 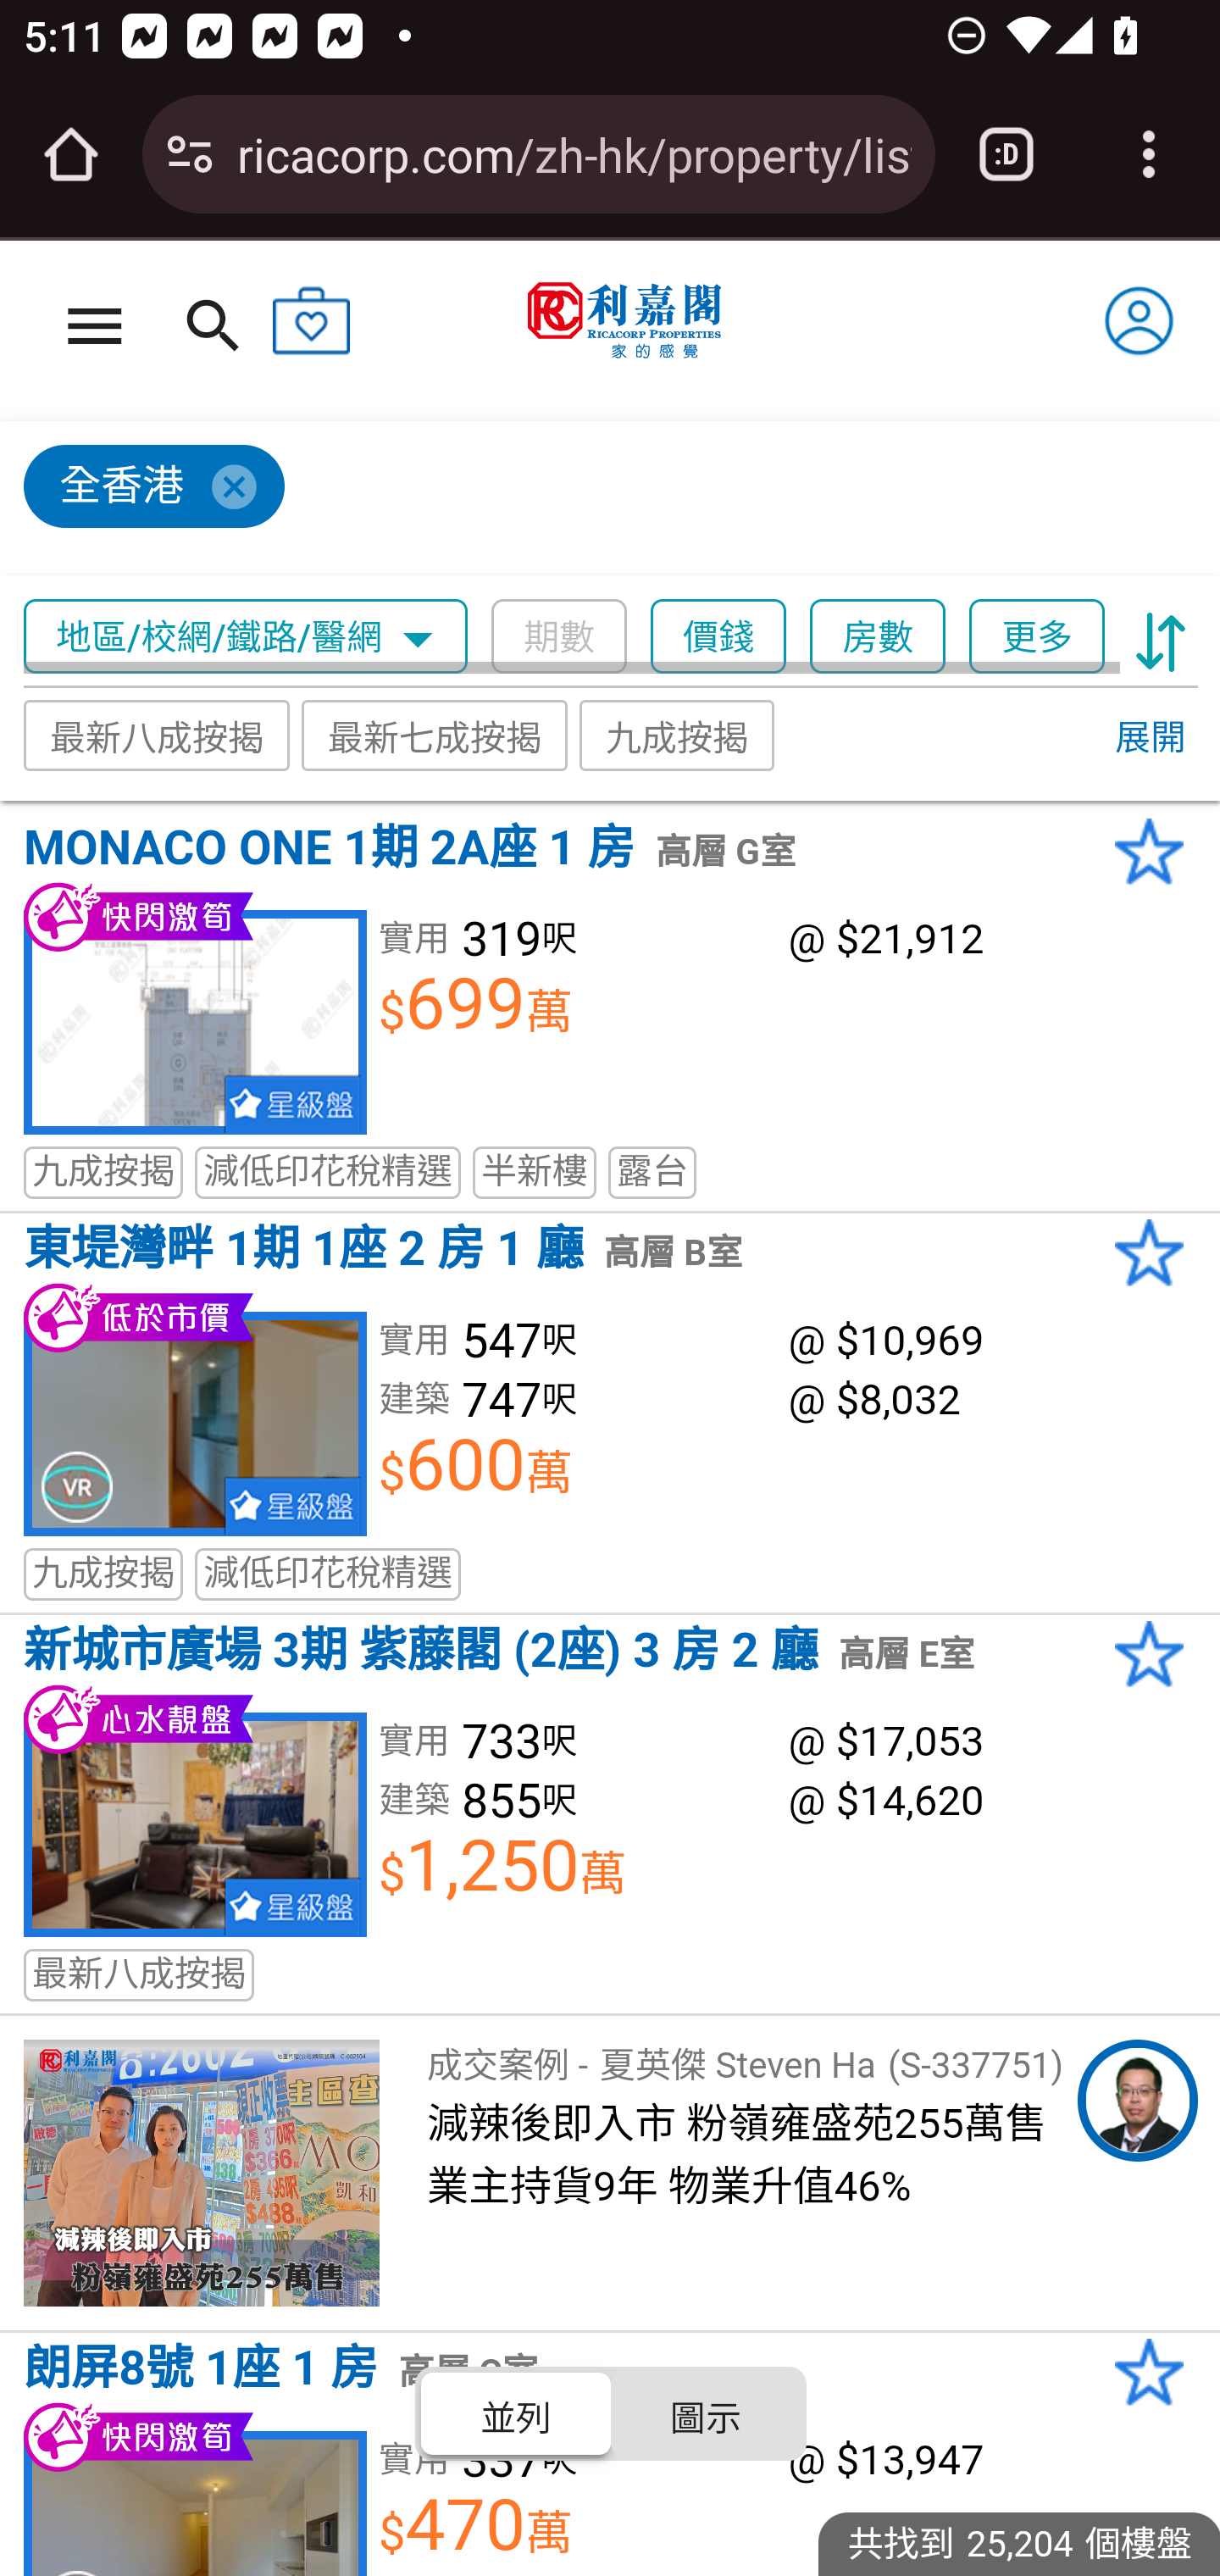 I want to click on Open the home page, so click(x=71, y=154).